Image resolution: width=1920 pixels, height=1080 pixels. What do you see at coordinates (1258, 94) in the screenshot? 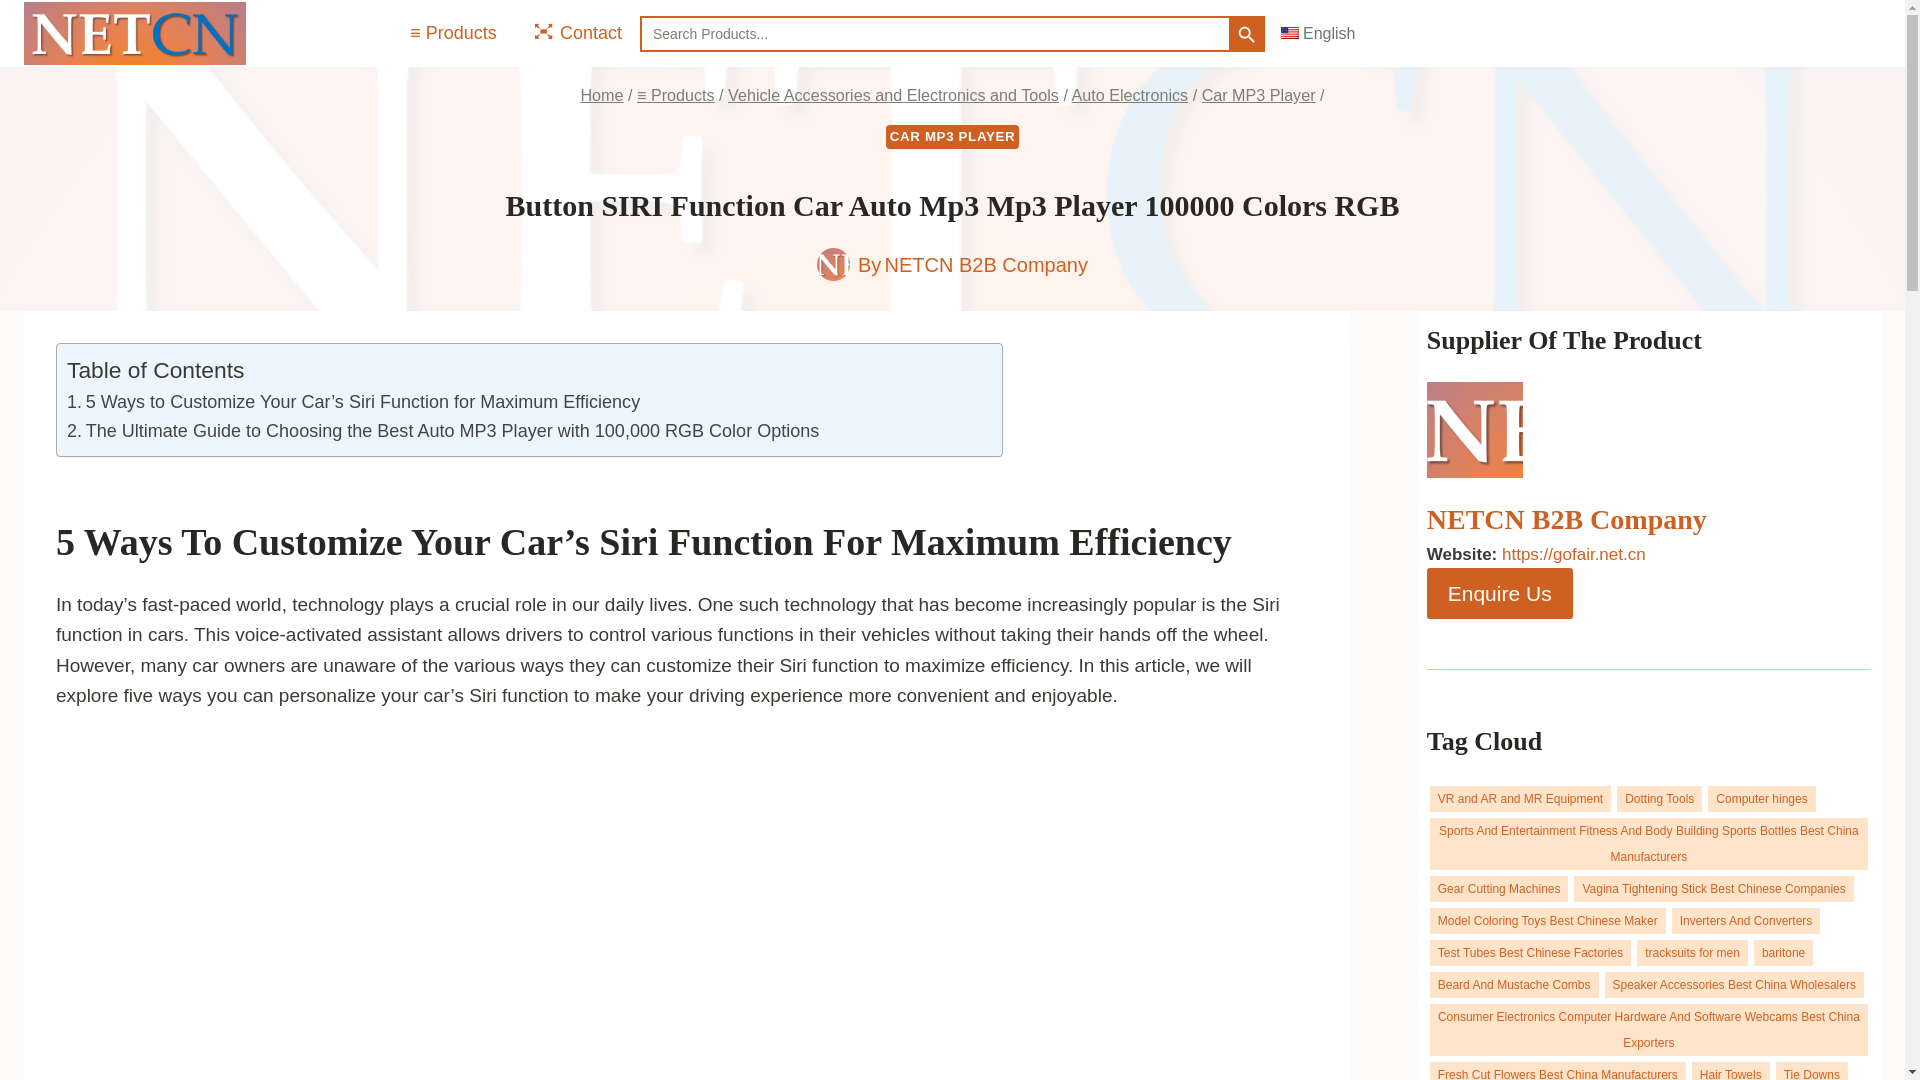
I see `Car MP3 Player` at bounding box center [1258, 94].